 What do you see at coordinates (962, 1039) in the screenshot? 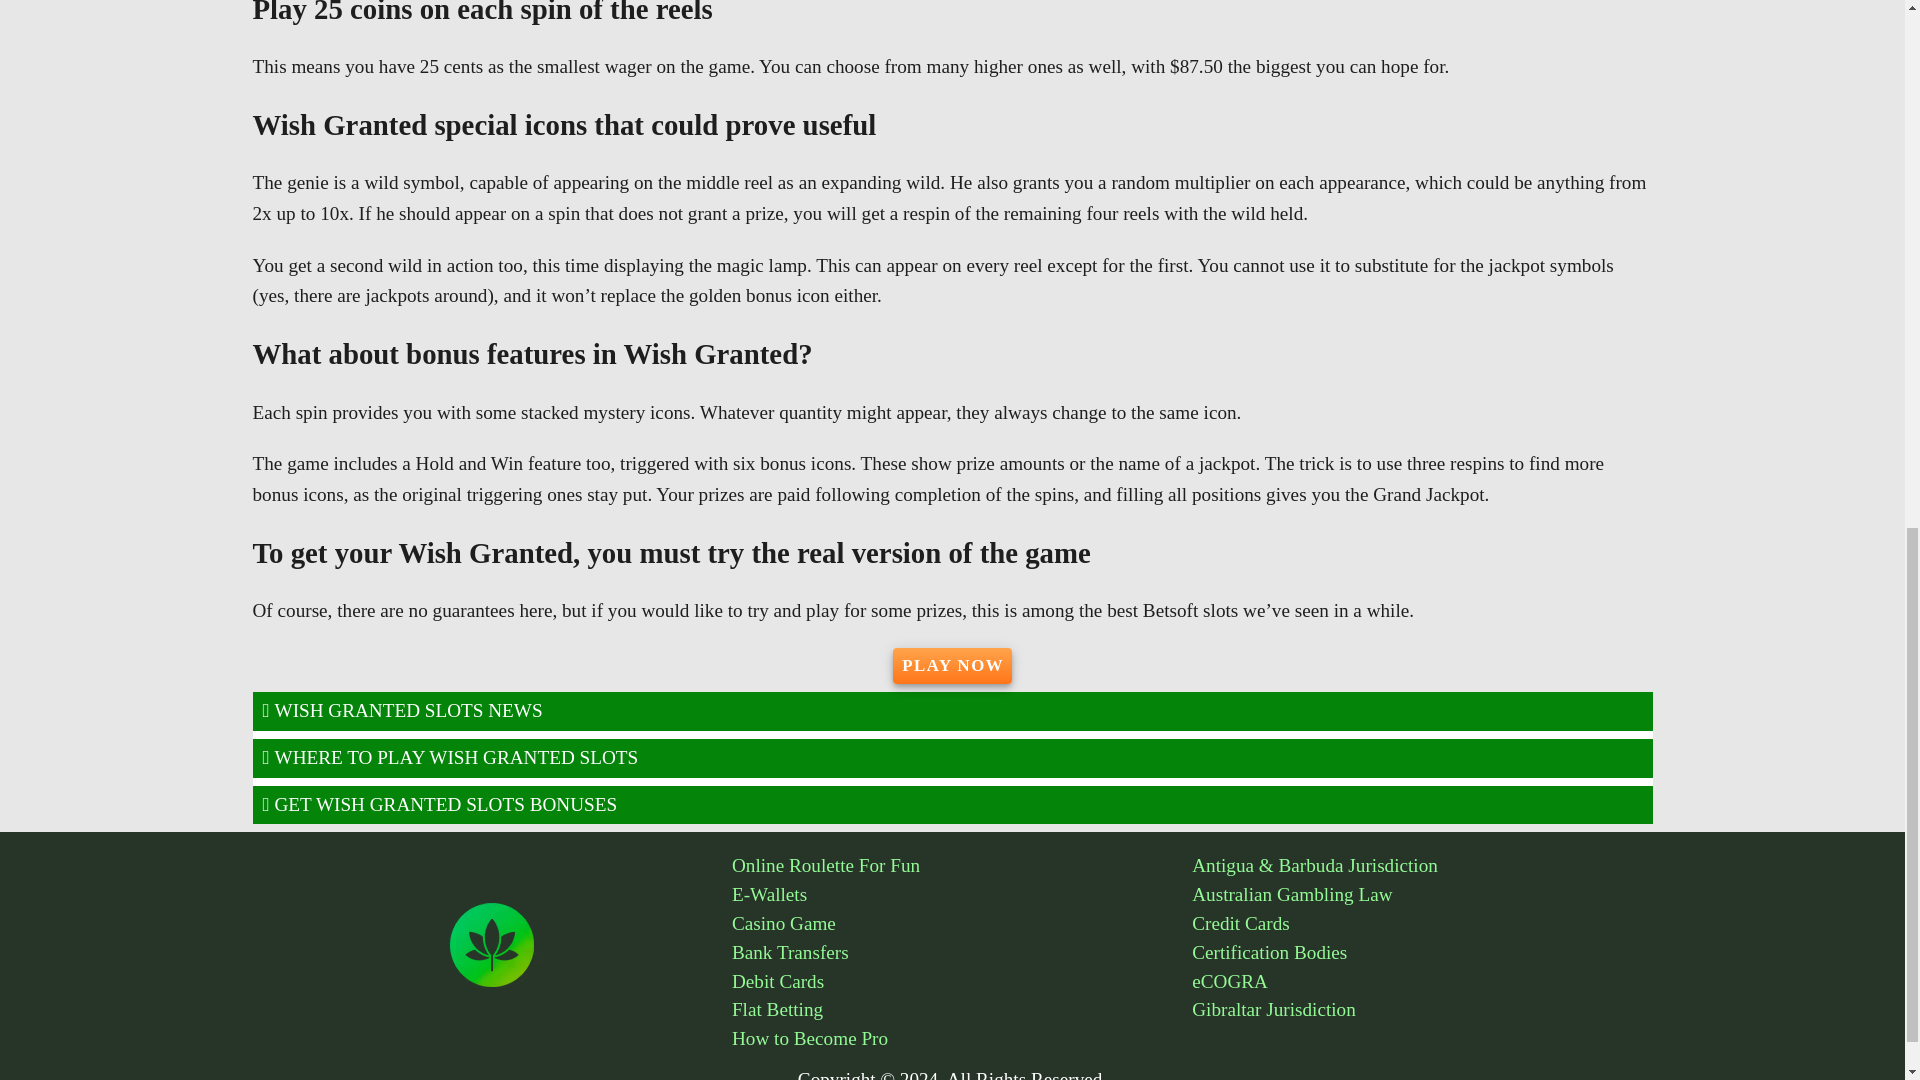
I see `How to Become Pro` at bounding box center [962, 1039].